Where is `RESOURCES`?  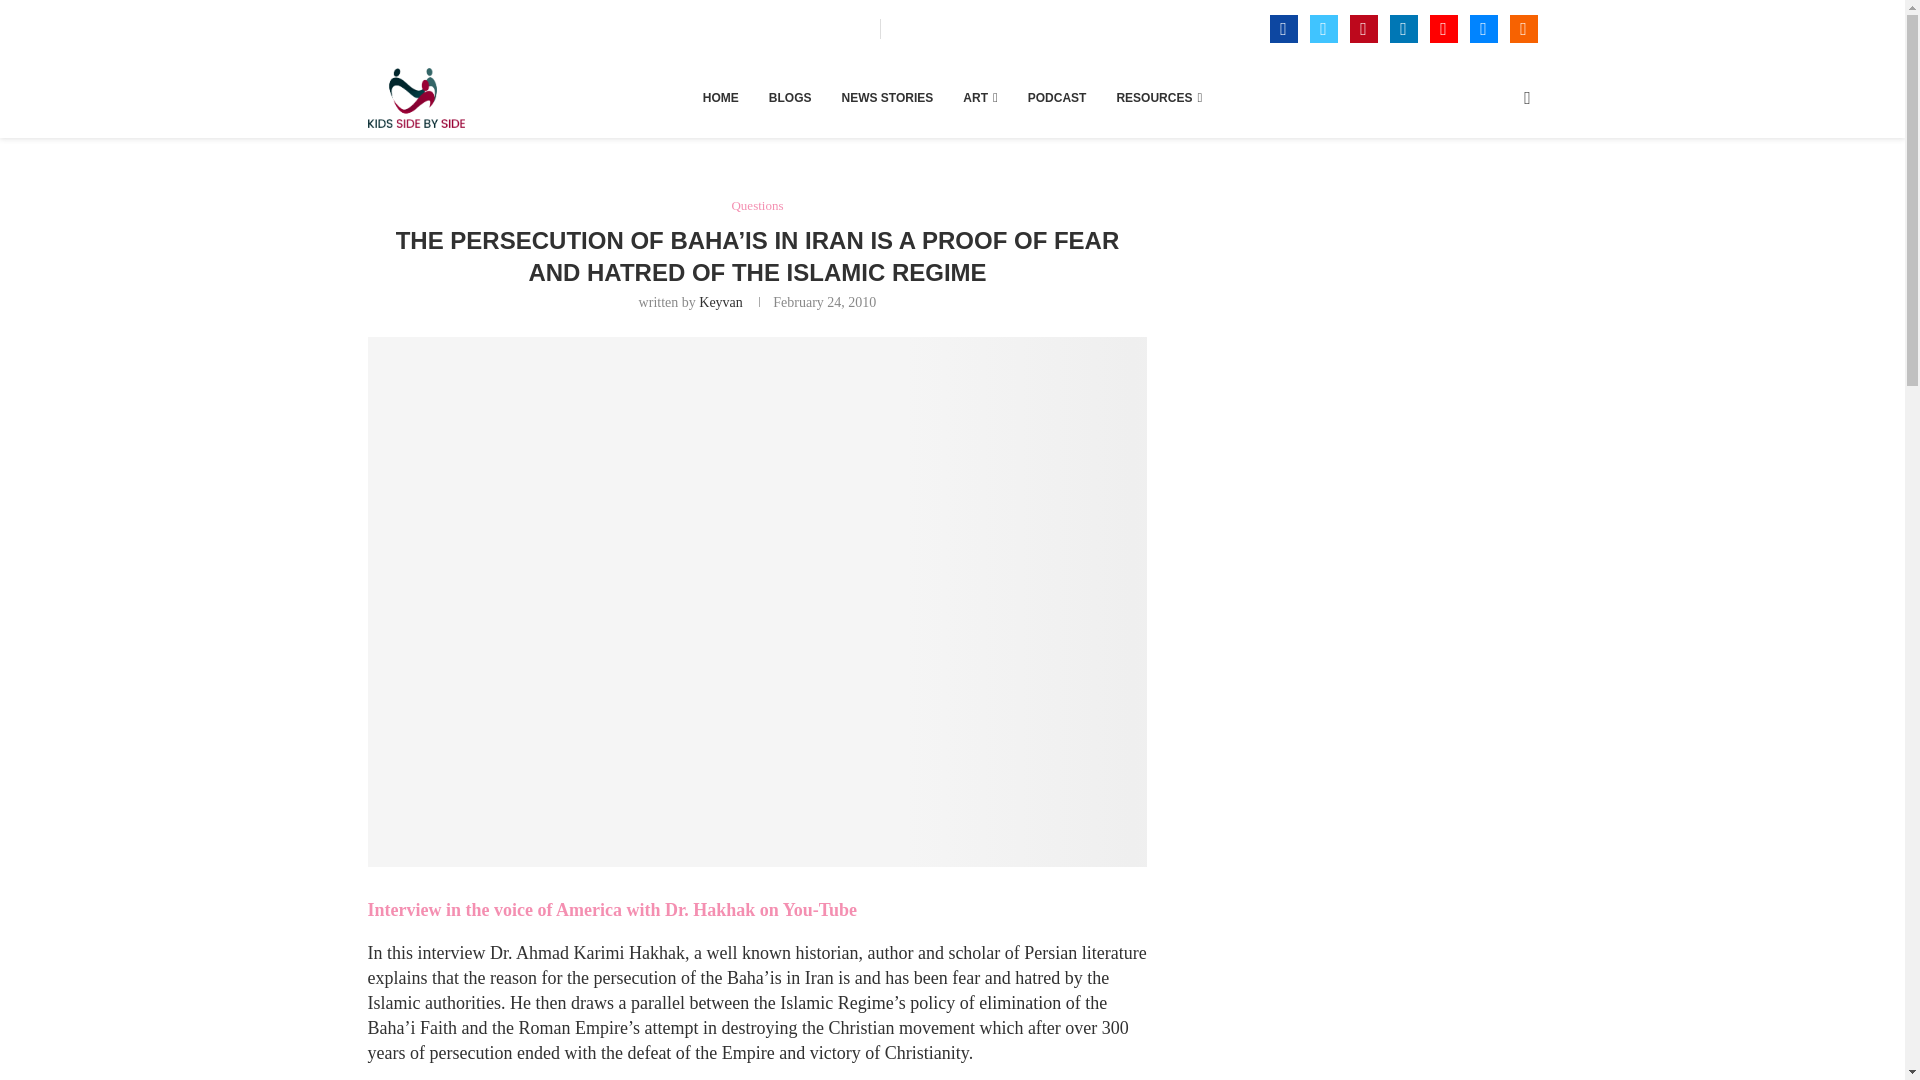
RESOURCES is located at coordinates (1158, 98).